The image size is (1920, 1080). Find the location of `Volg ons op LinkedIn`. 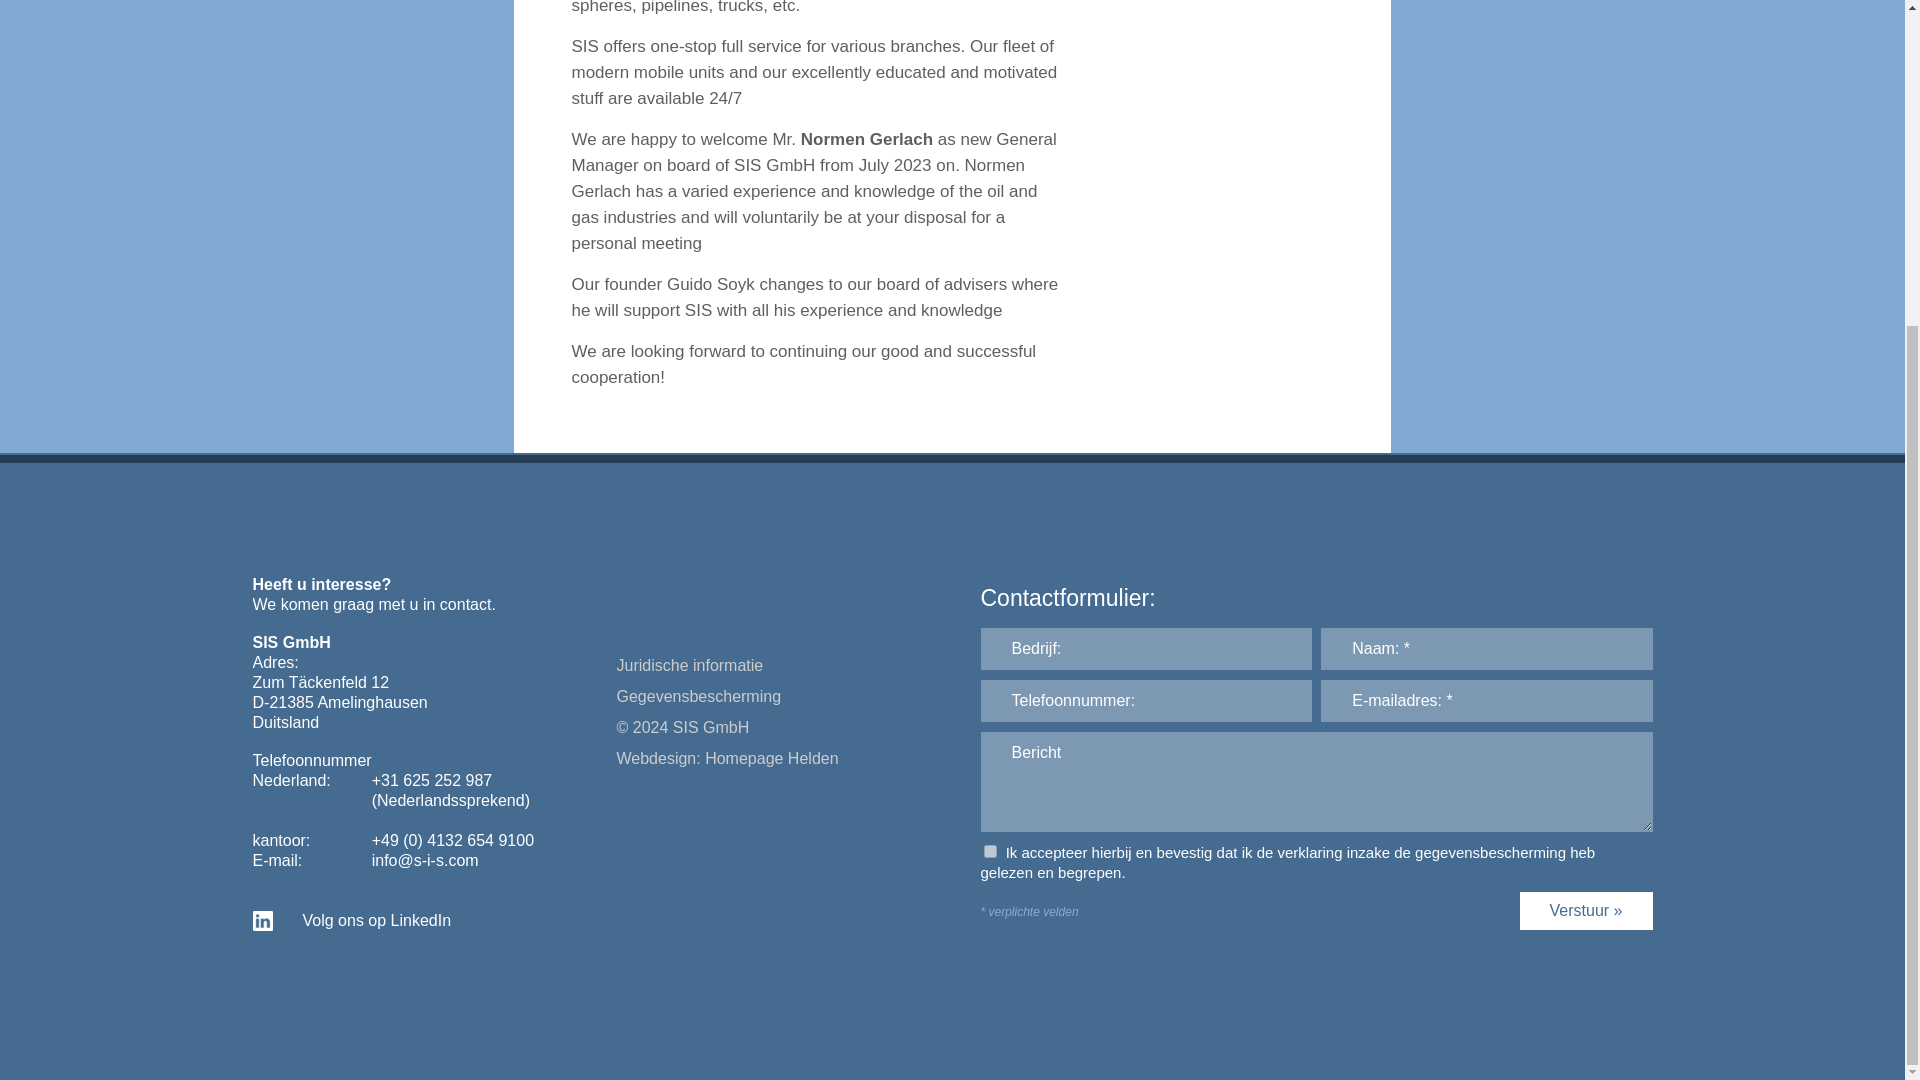

Volg ons op LinkedIn is located at coordinates (376, 976).